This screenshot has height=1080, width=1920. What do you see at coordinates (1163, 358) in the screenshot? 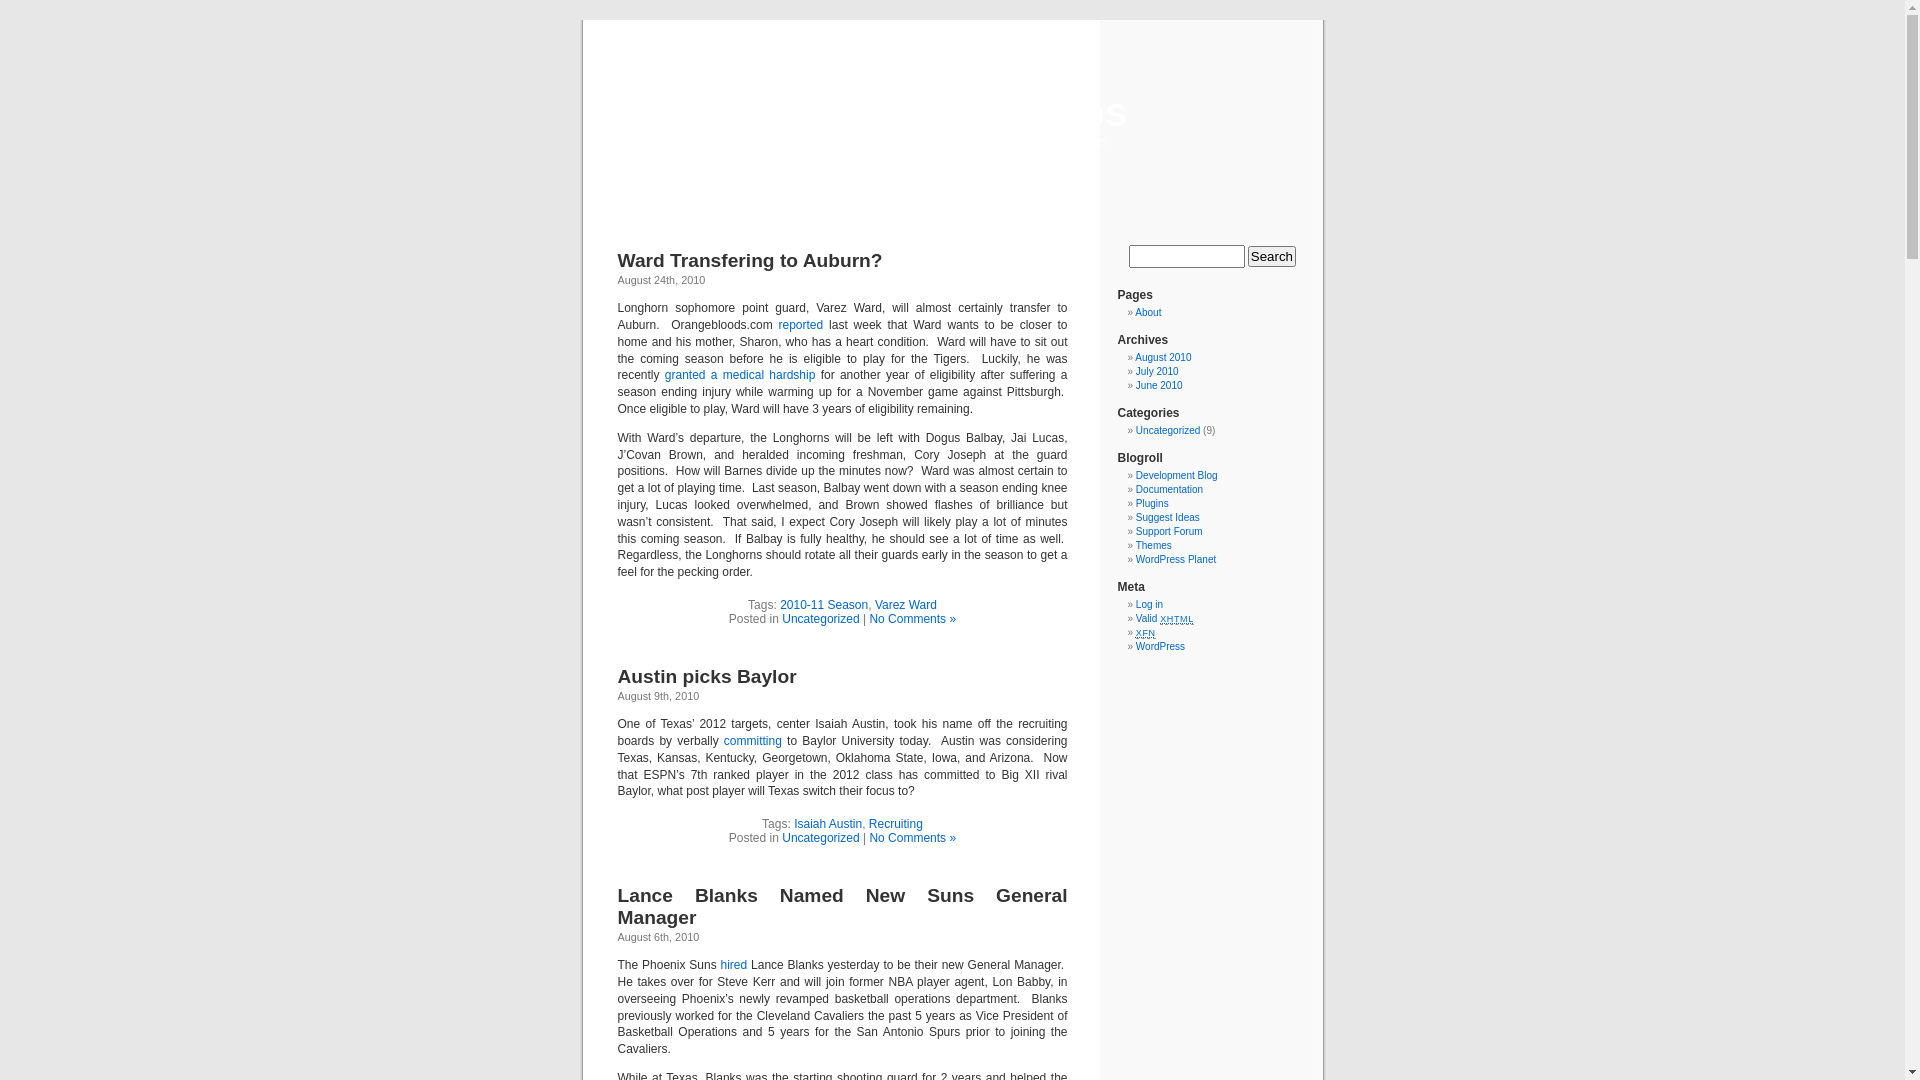
I see `August 2010` at bounding box center [1163, 358].